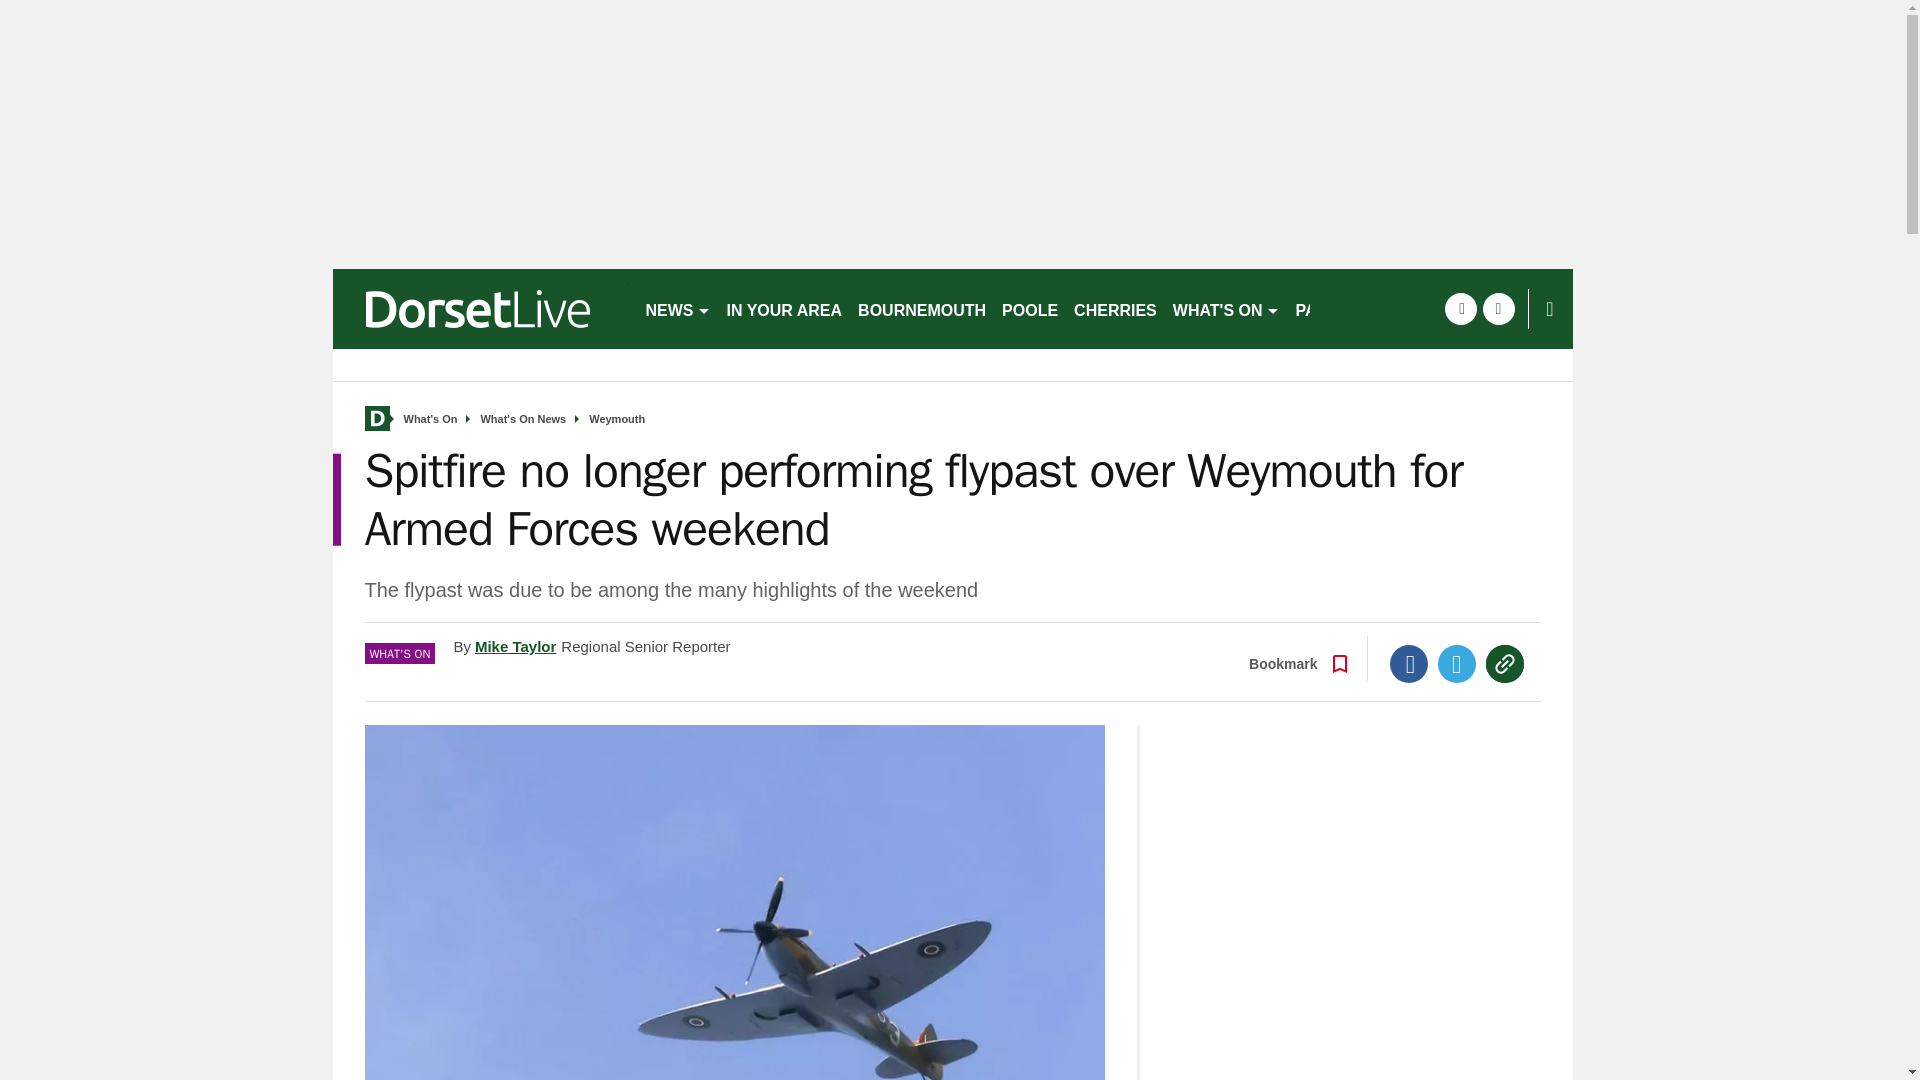 The image size is (1920, 1080). I want to click on PARTNER STORIES, so click(1372, 308).